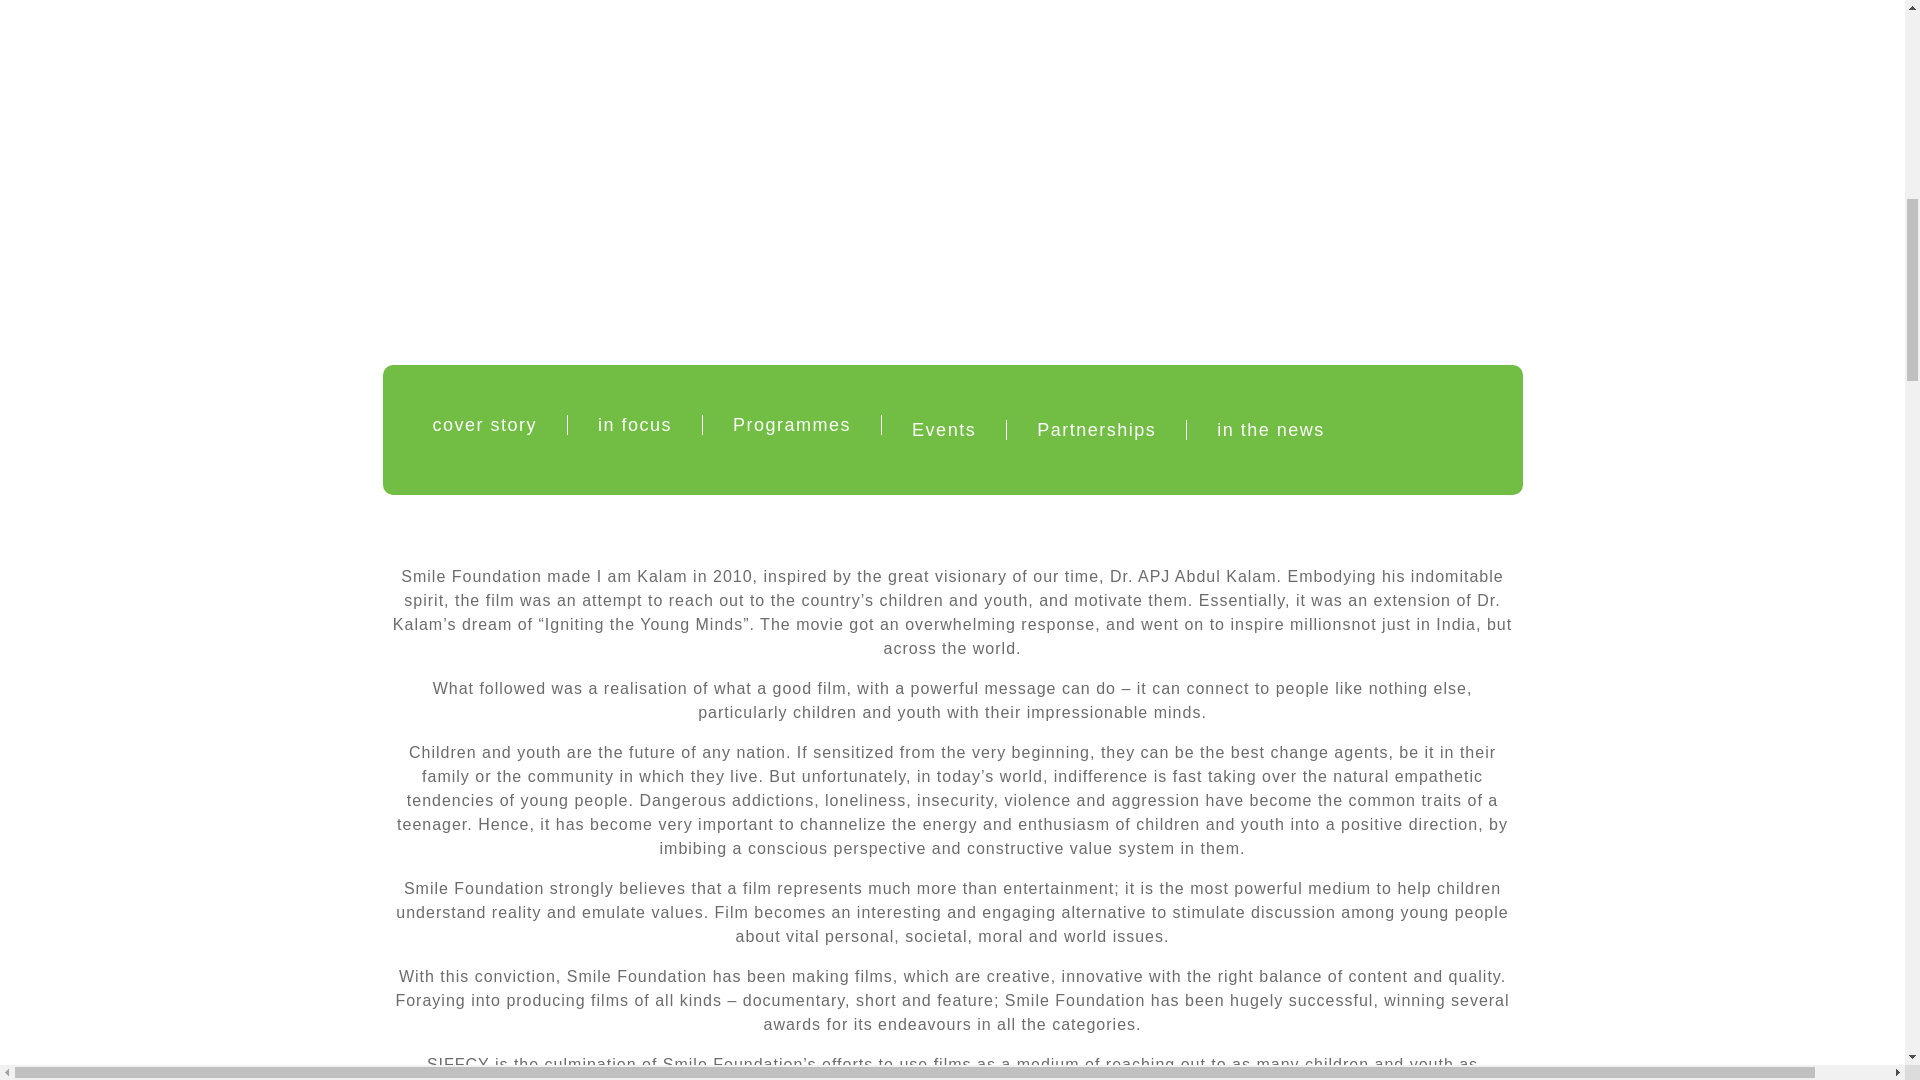 Image resolution: width=1920 pixels, height=1080 pixels. Describe the element at coordinates (634, 424) in the screenshot. I see `in focus` at that location.